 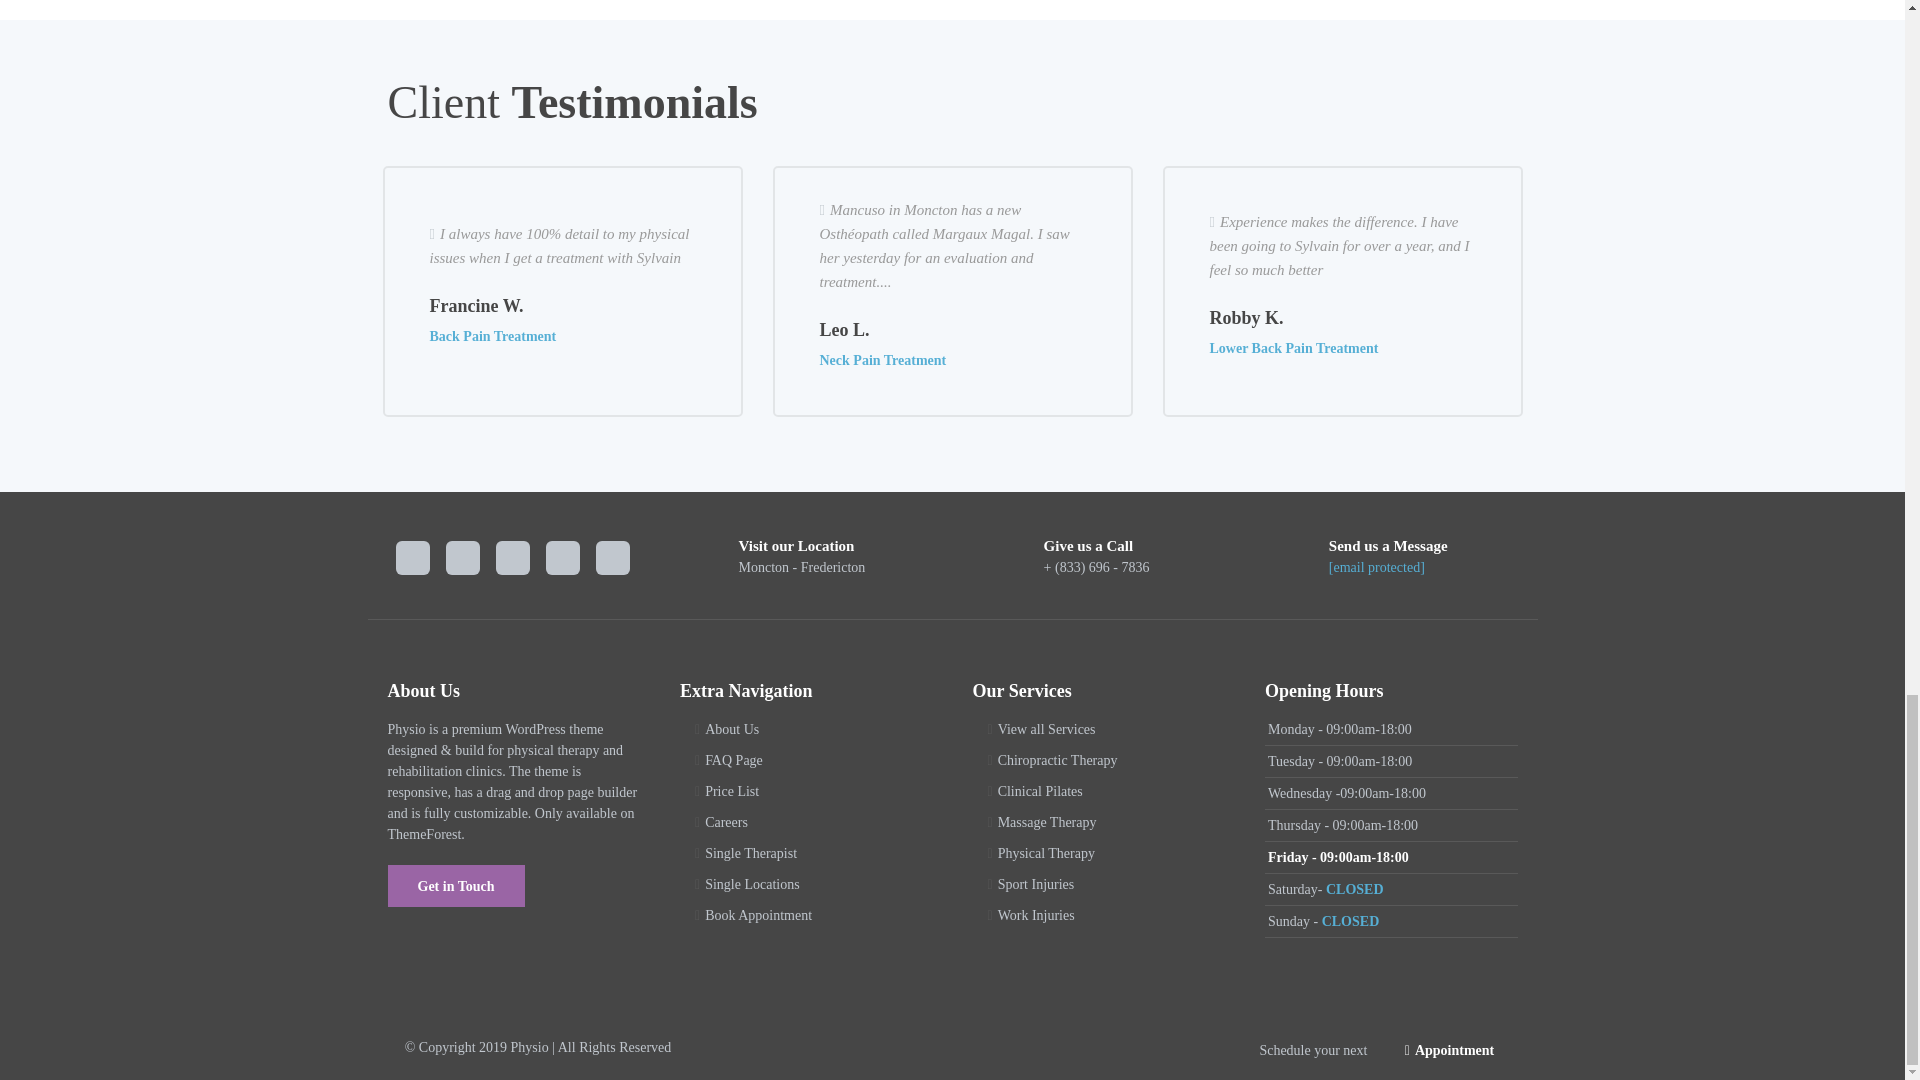 I want to click on Chiropractic Therapy, so click(x=1058, y=760).